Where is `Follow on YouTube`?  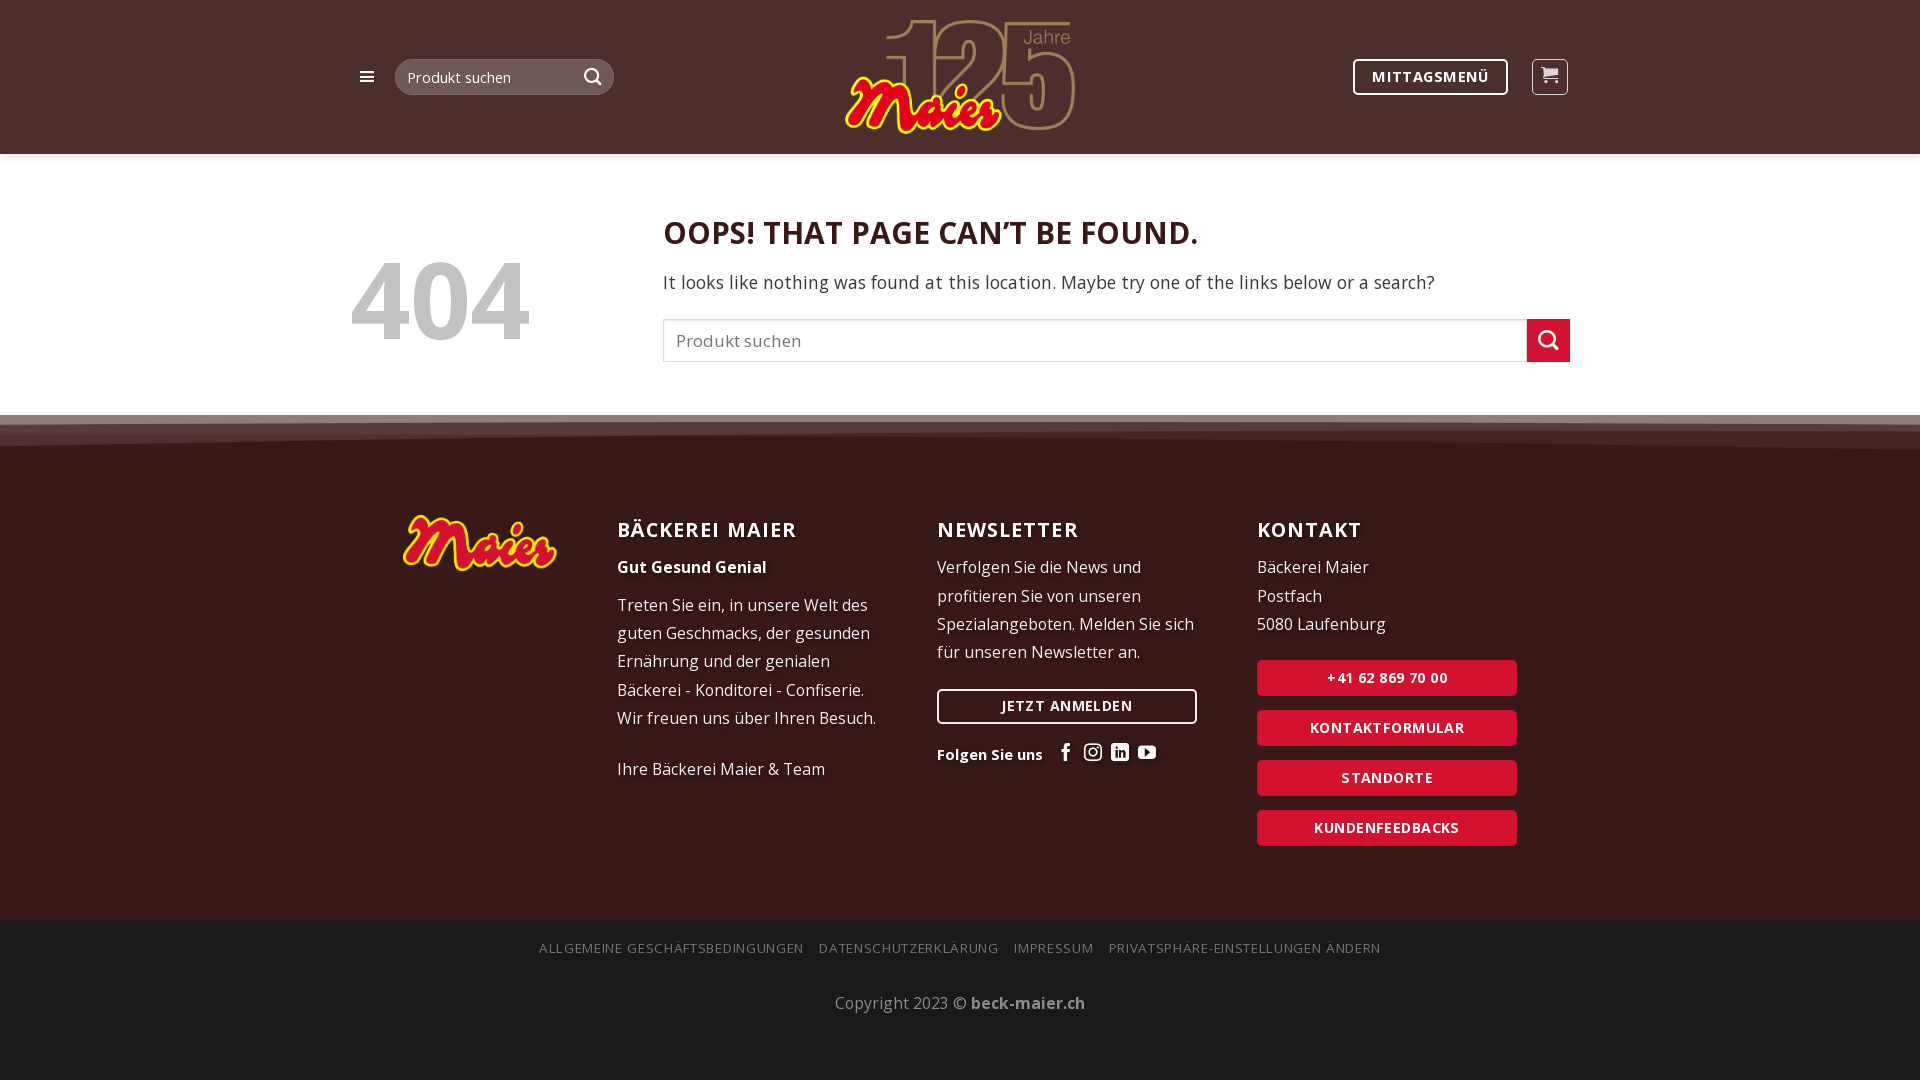 Follow on YouTube is located at coordinates (1147, 754).